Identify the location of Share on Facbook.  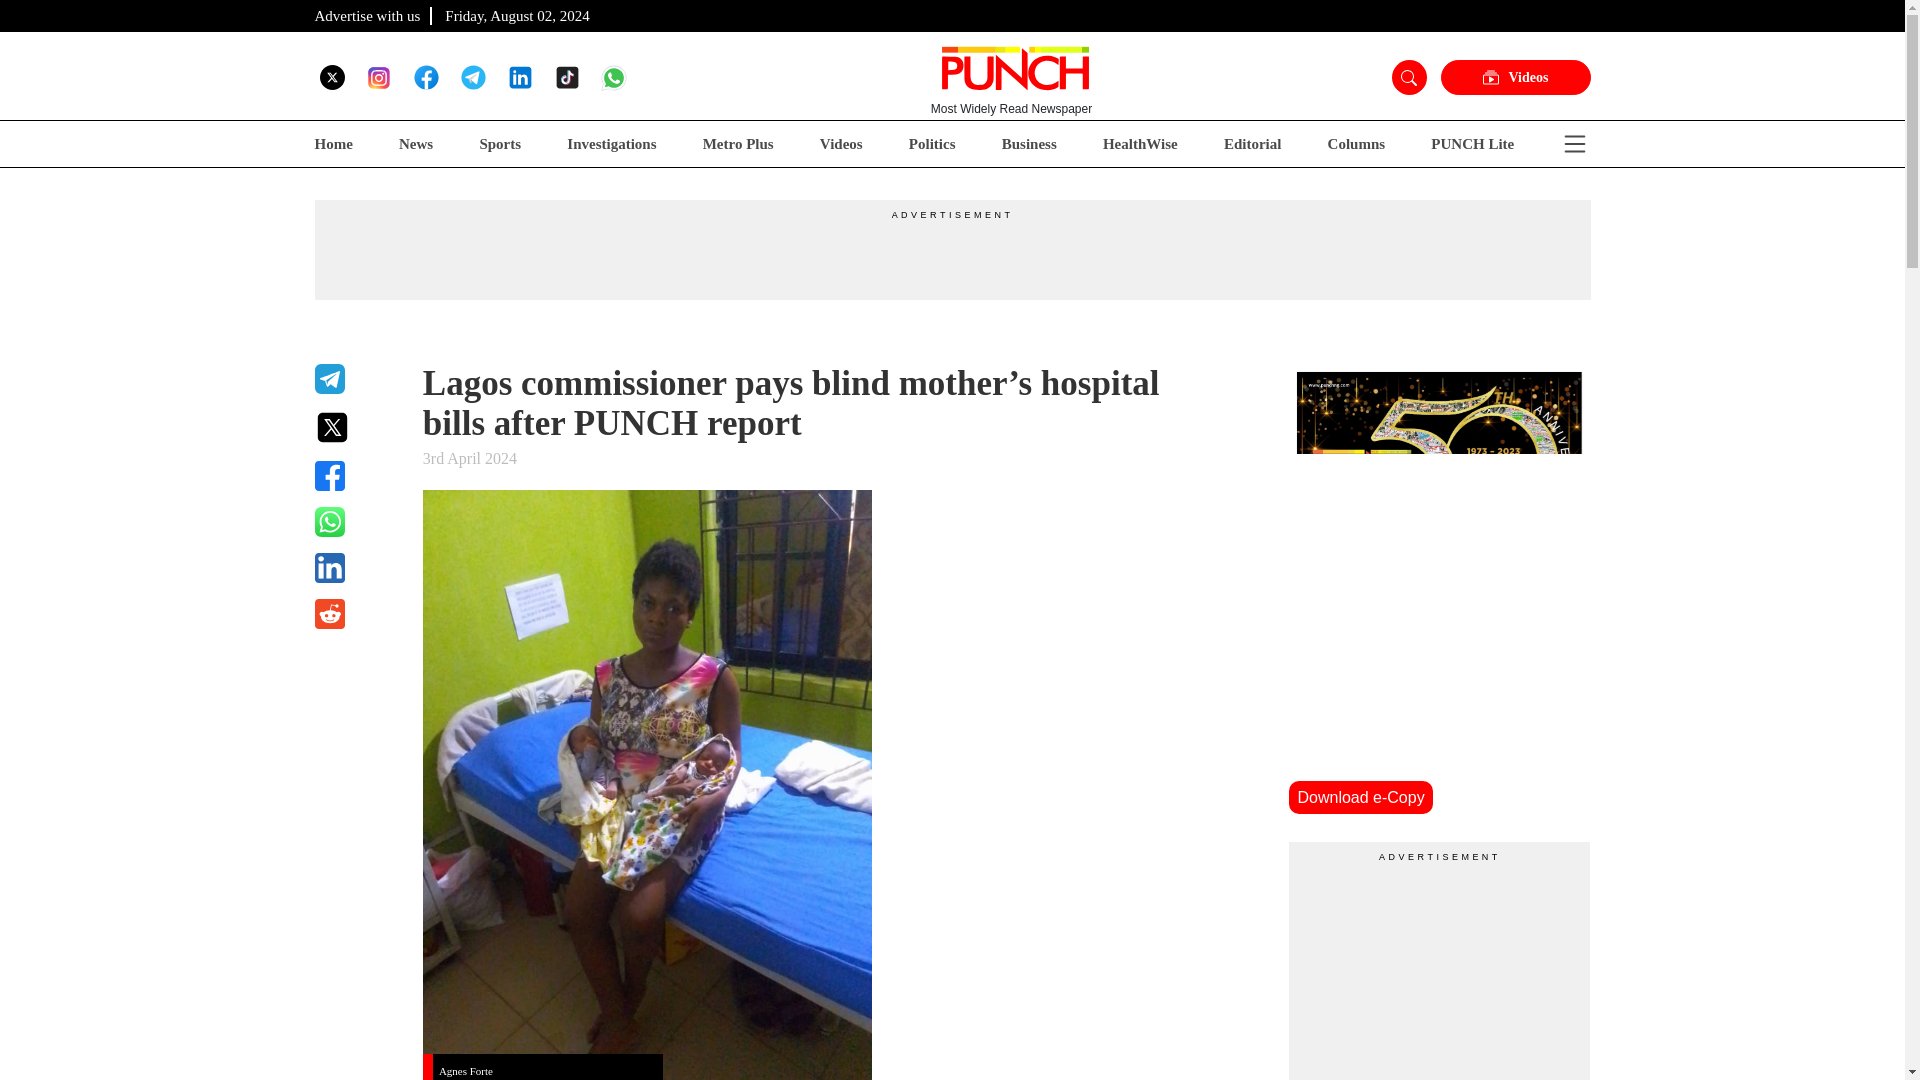
(356, 476).